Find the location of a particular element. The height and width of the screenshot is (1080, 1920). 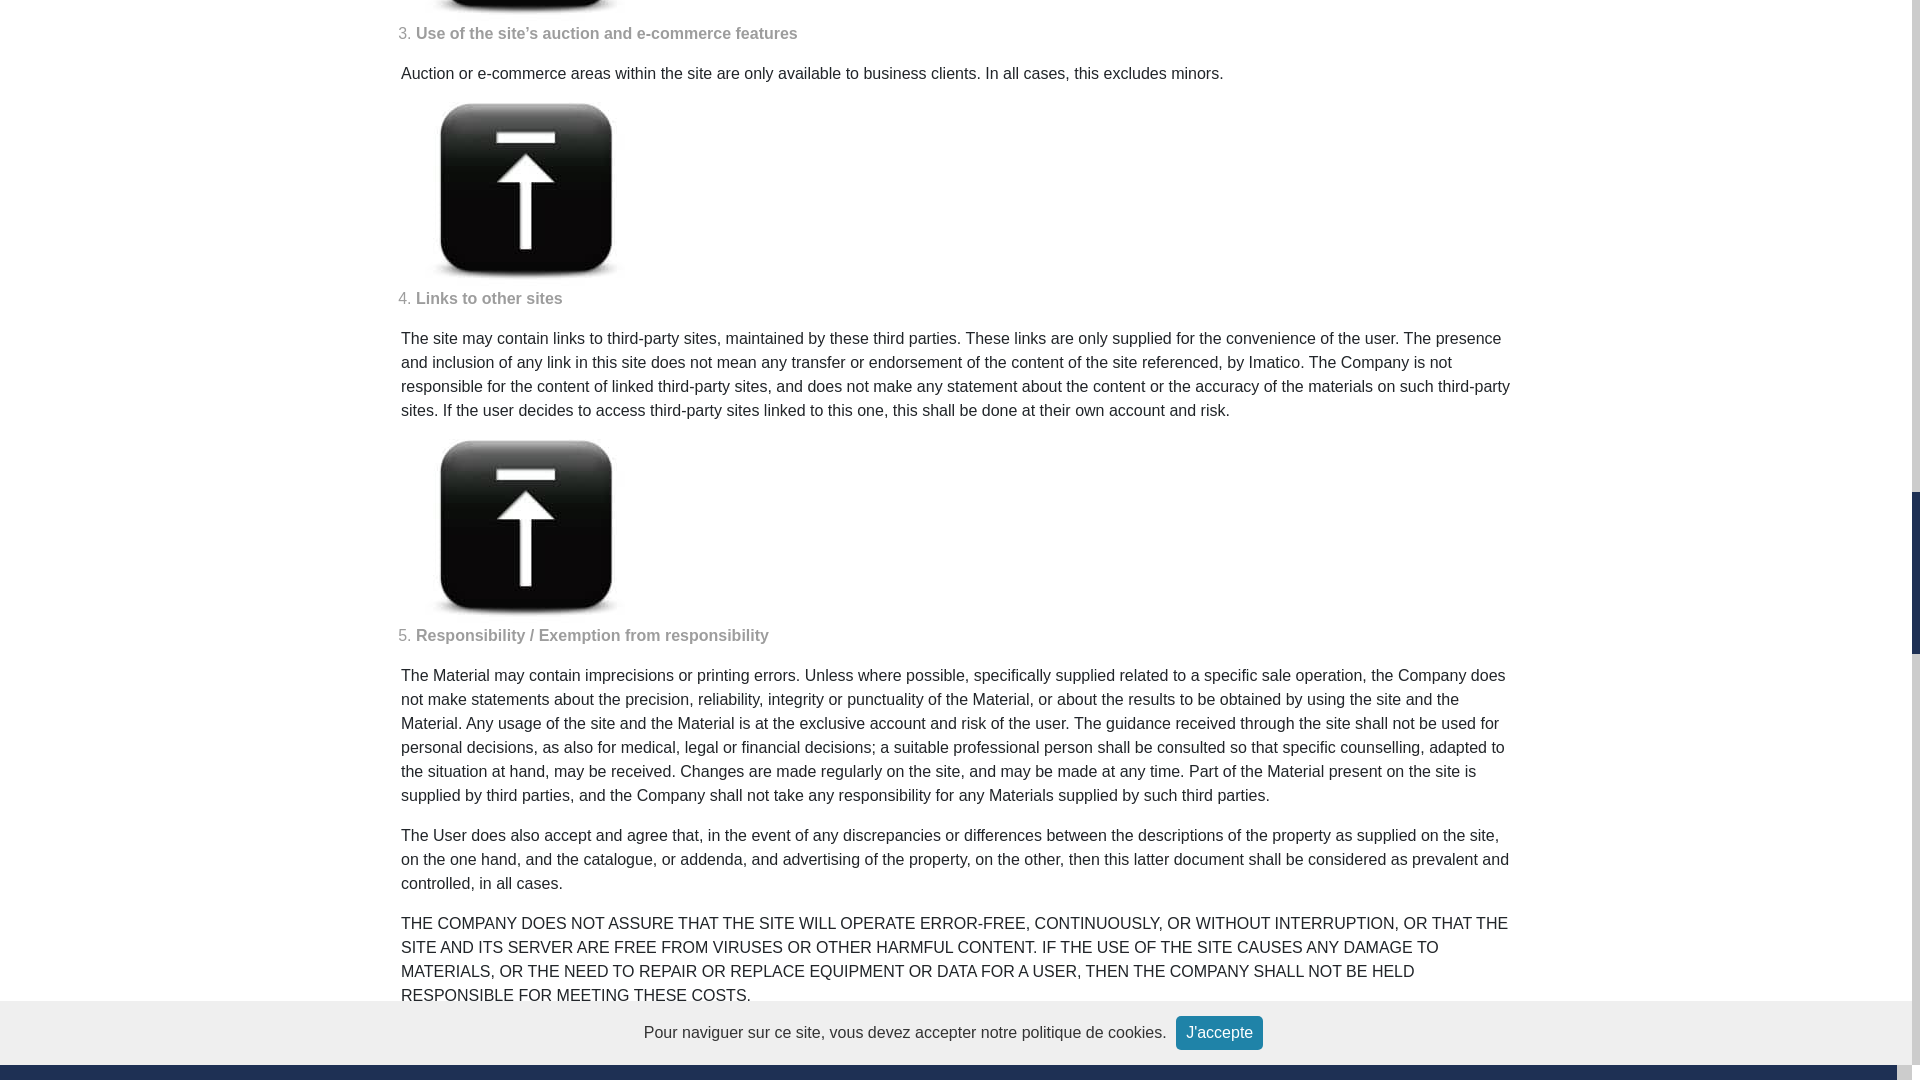

Back to the summary is located at coordinates (526, 531).